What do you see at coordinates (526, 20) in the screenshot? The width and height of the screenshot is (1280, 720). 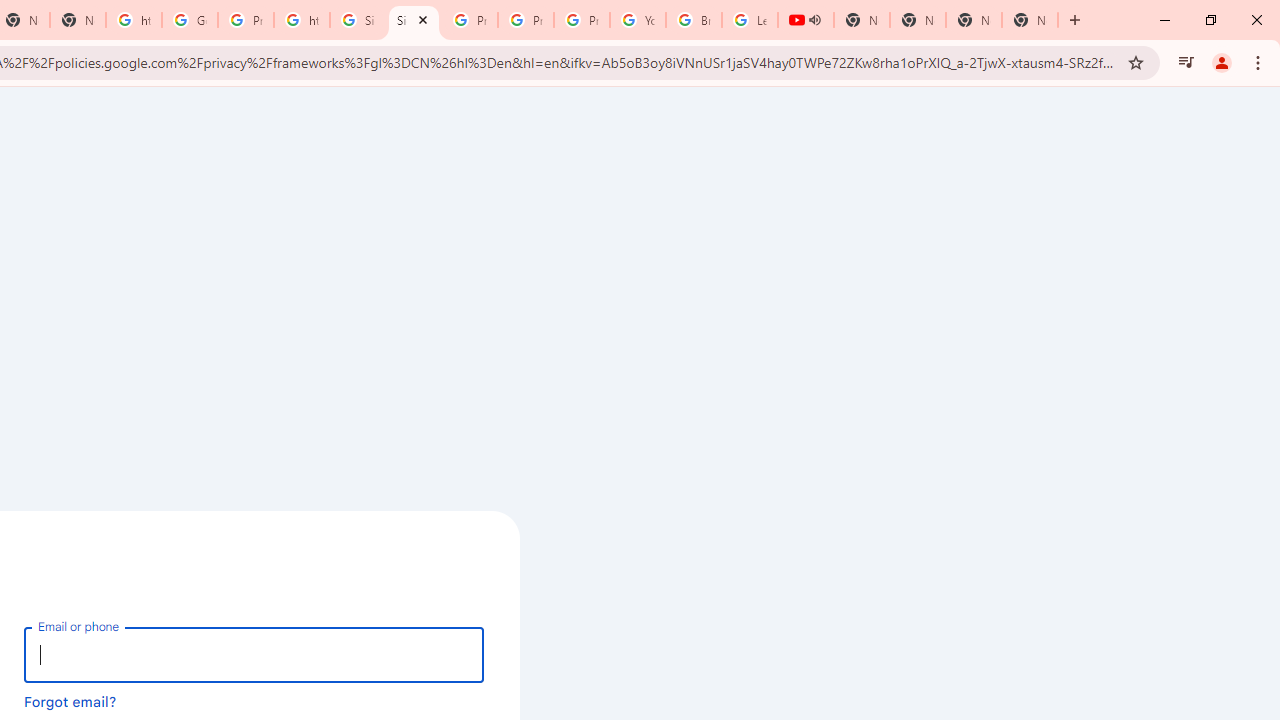 I see `Privacy Help Center - Policies Help` at bounding box center [526, 20].